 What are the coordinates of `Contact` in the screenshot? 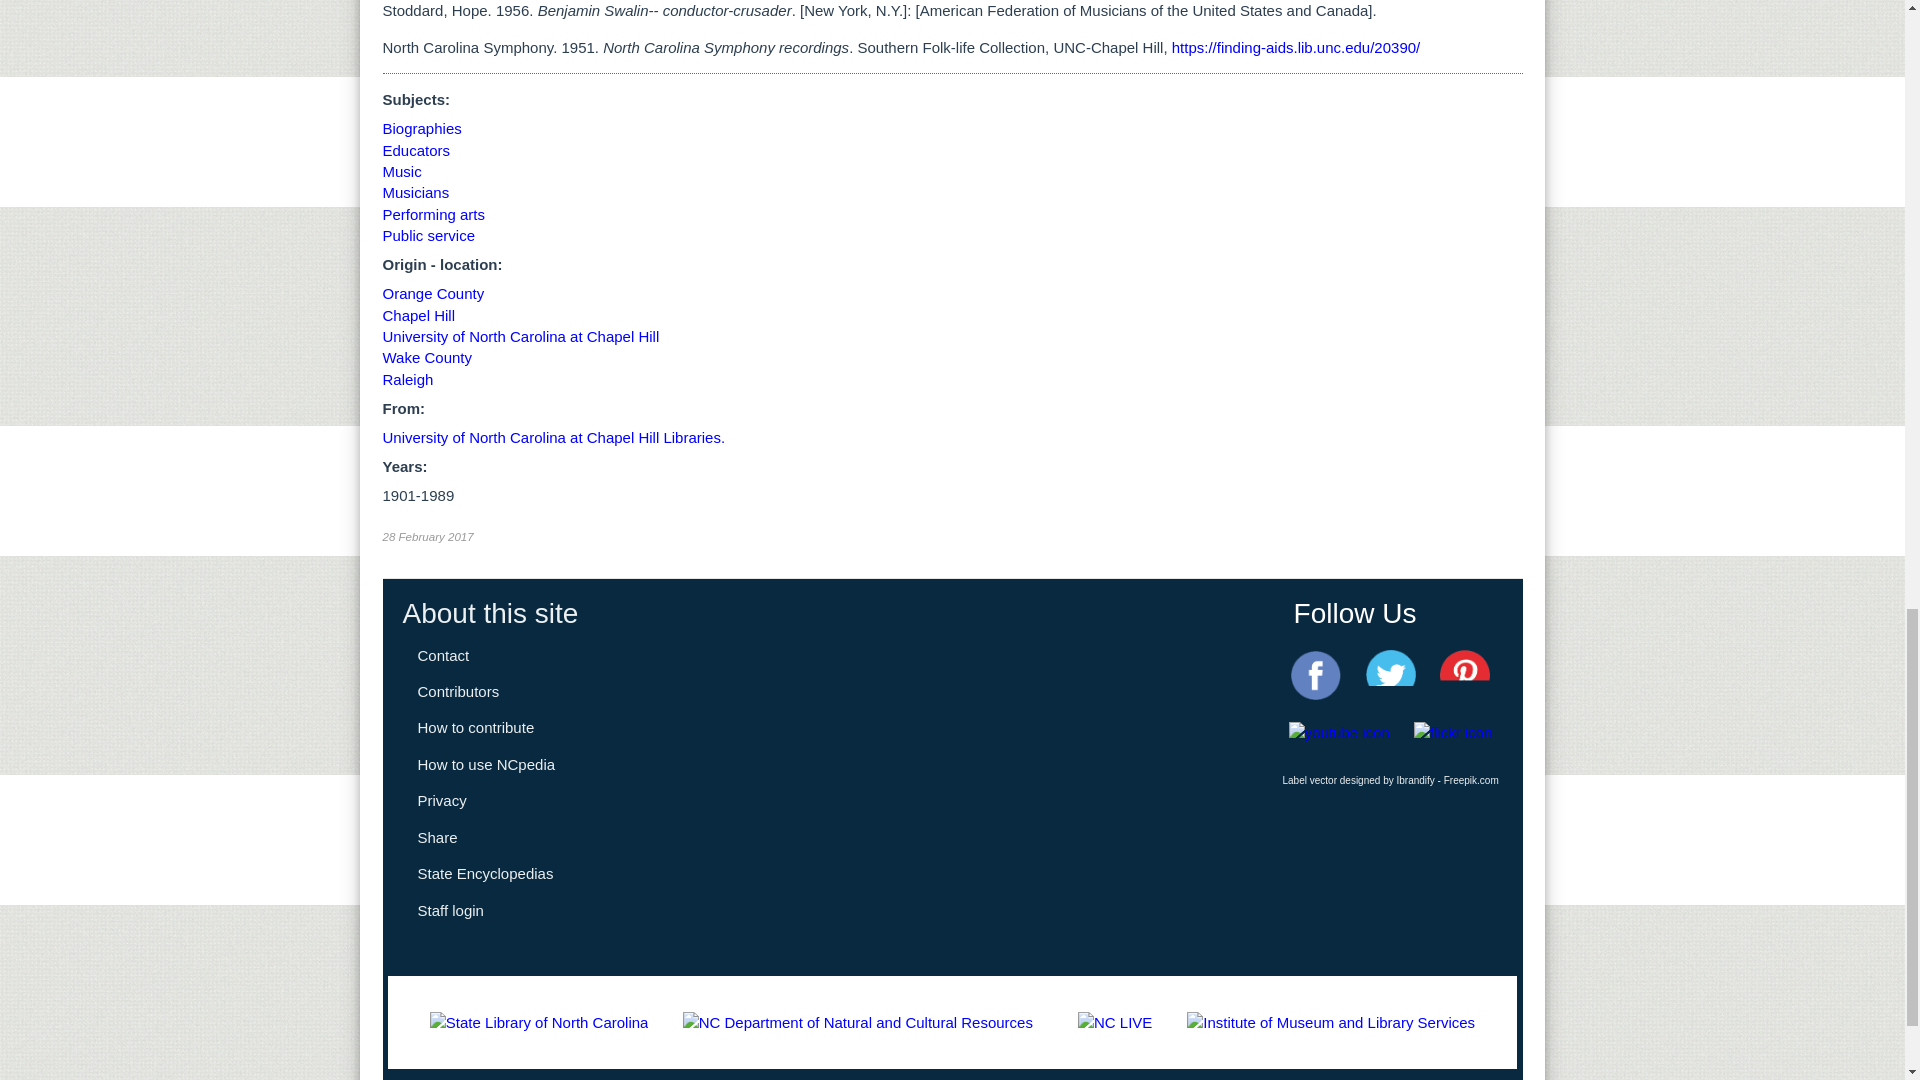 It's located at (444, 655).